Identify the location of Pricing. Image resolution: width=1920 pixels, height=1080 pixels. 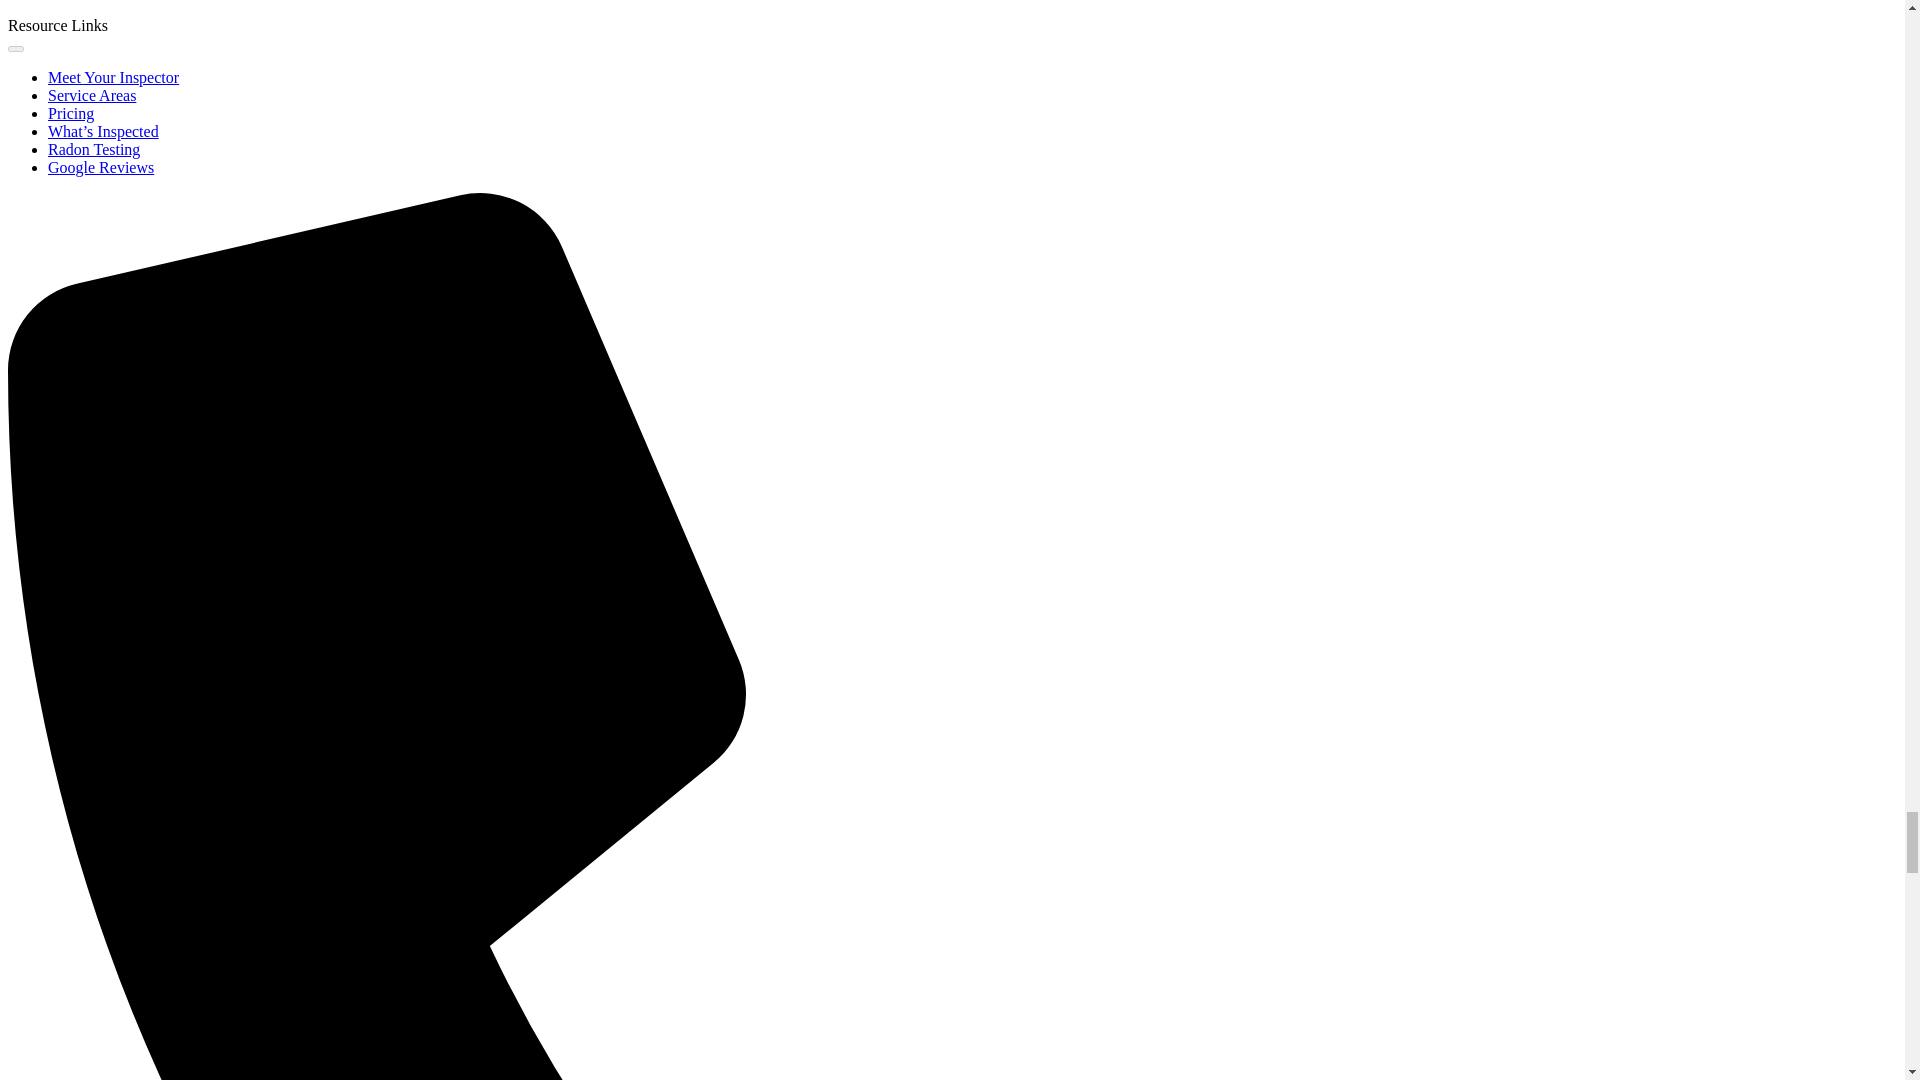
(71, 113).